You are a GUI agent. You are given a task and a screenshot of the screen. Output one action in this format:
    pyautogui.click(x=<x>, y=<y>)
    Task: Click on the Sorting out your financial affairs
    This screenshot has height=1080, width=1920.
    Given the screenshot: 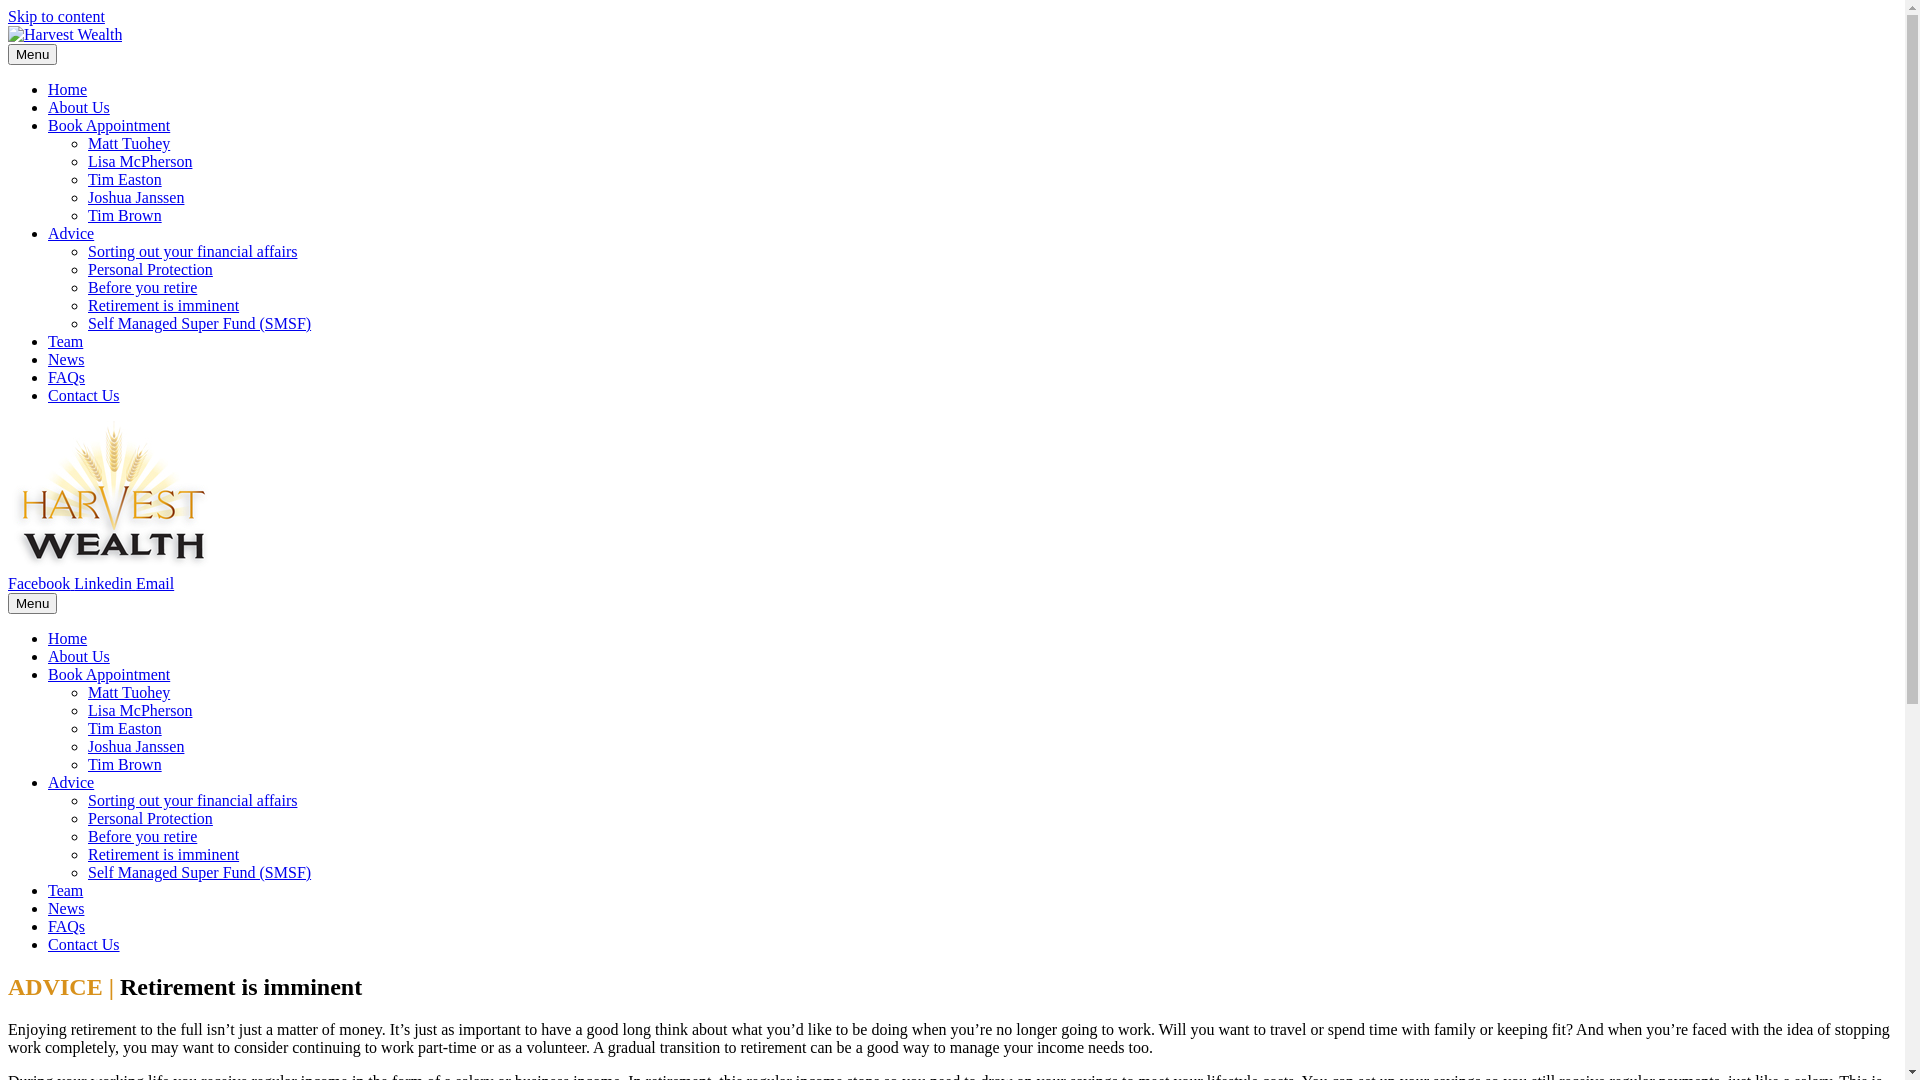 What is the action you would take?
    pyautogui.click(x=192, y=252)
    